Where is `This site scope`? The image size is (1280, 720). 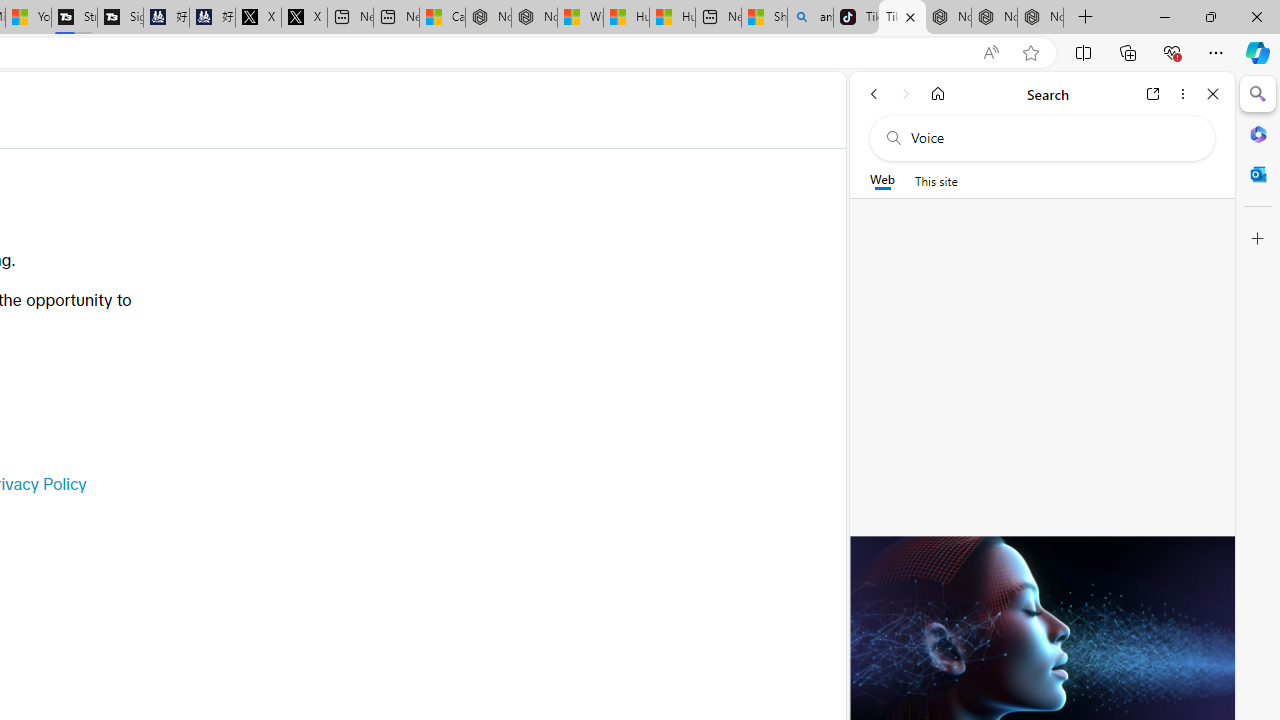 This site scope is located at coordinates (936, 180).